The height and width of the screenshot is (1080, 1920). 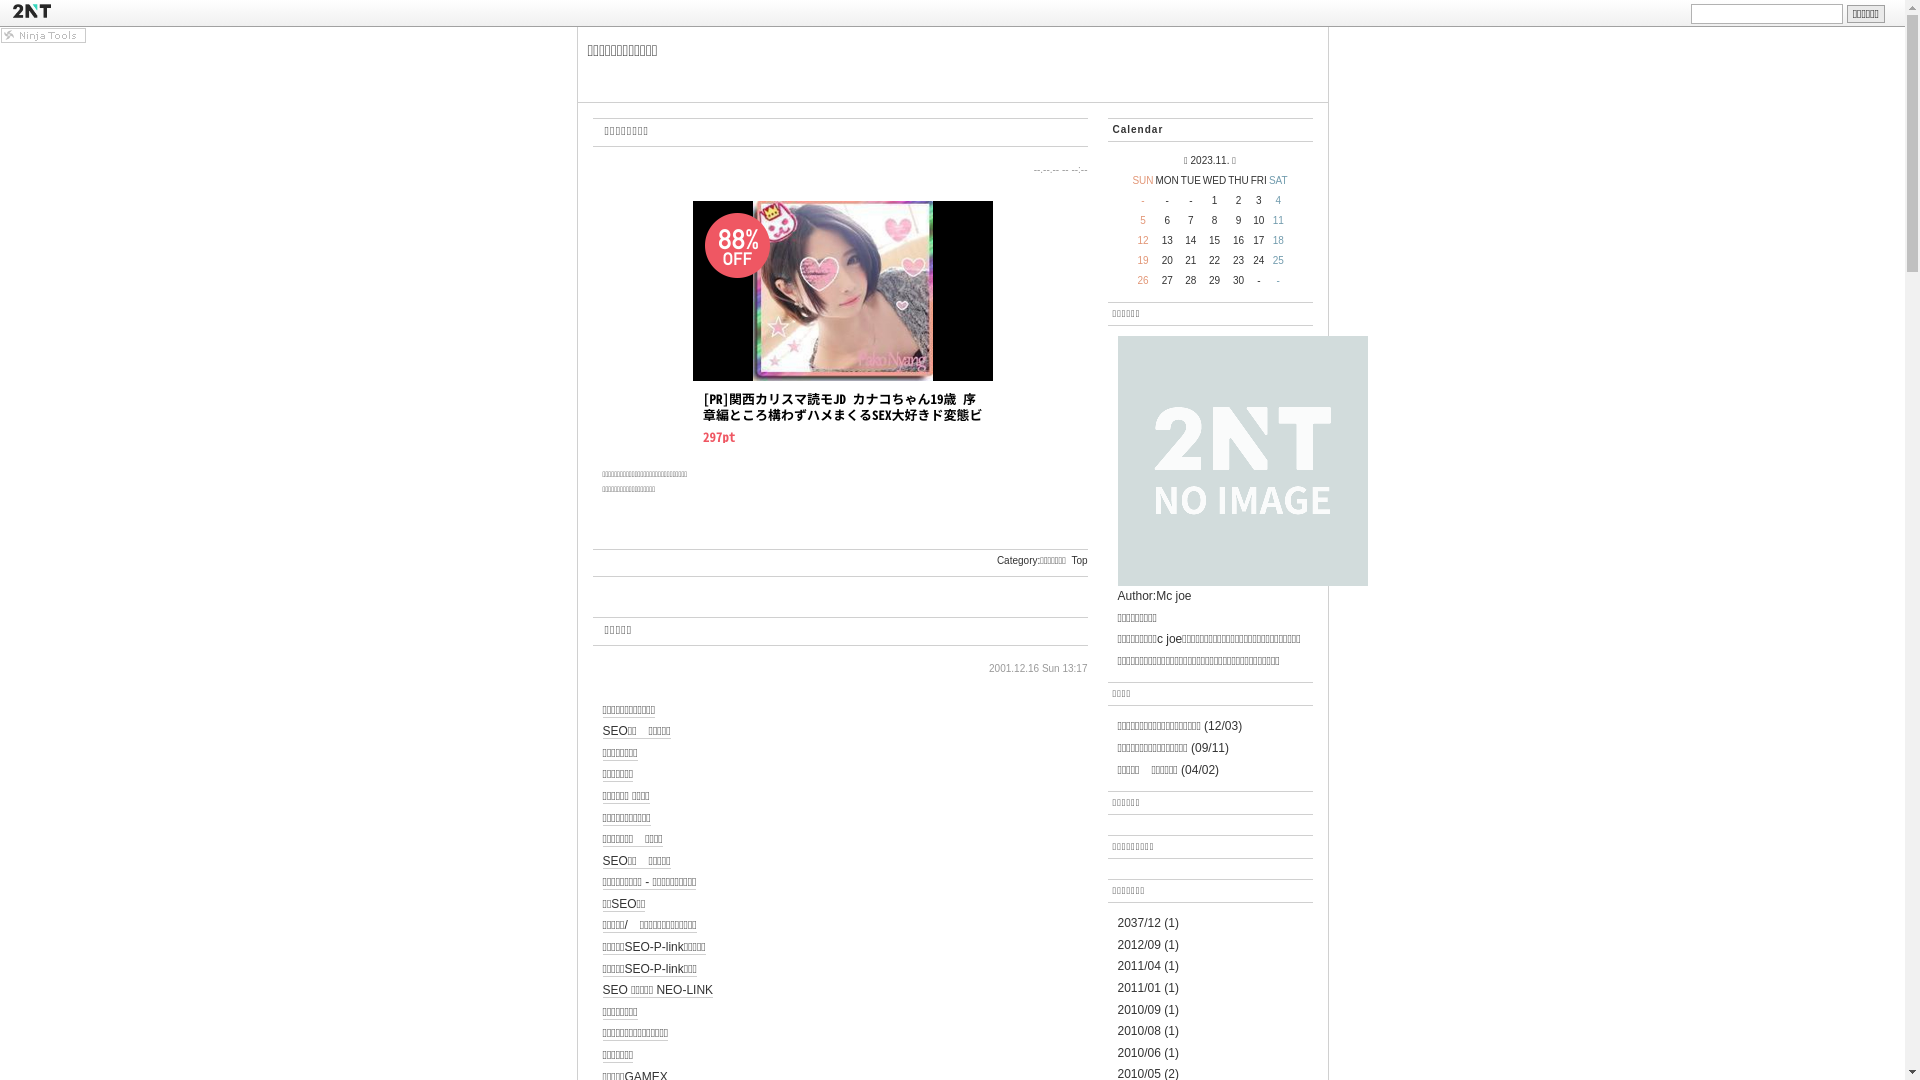 I want to click on Top, so click(x=1079, y=560).